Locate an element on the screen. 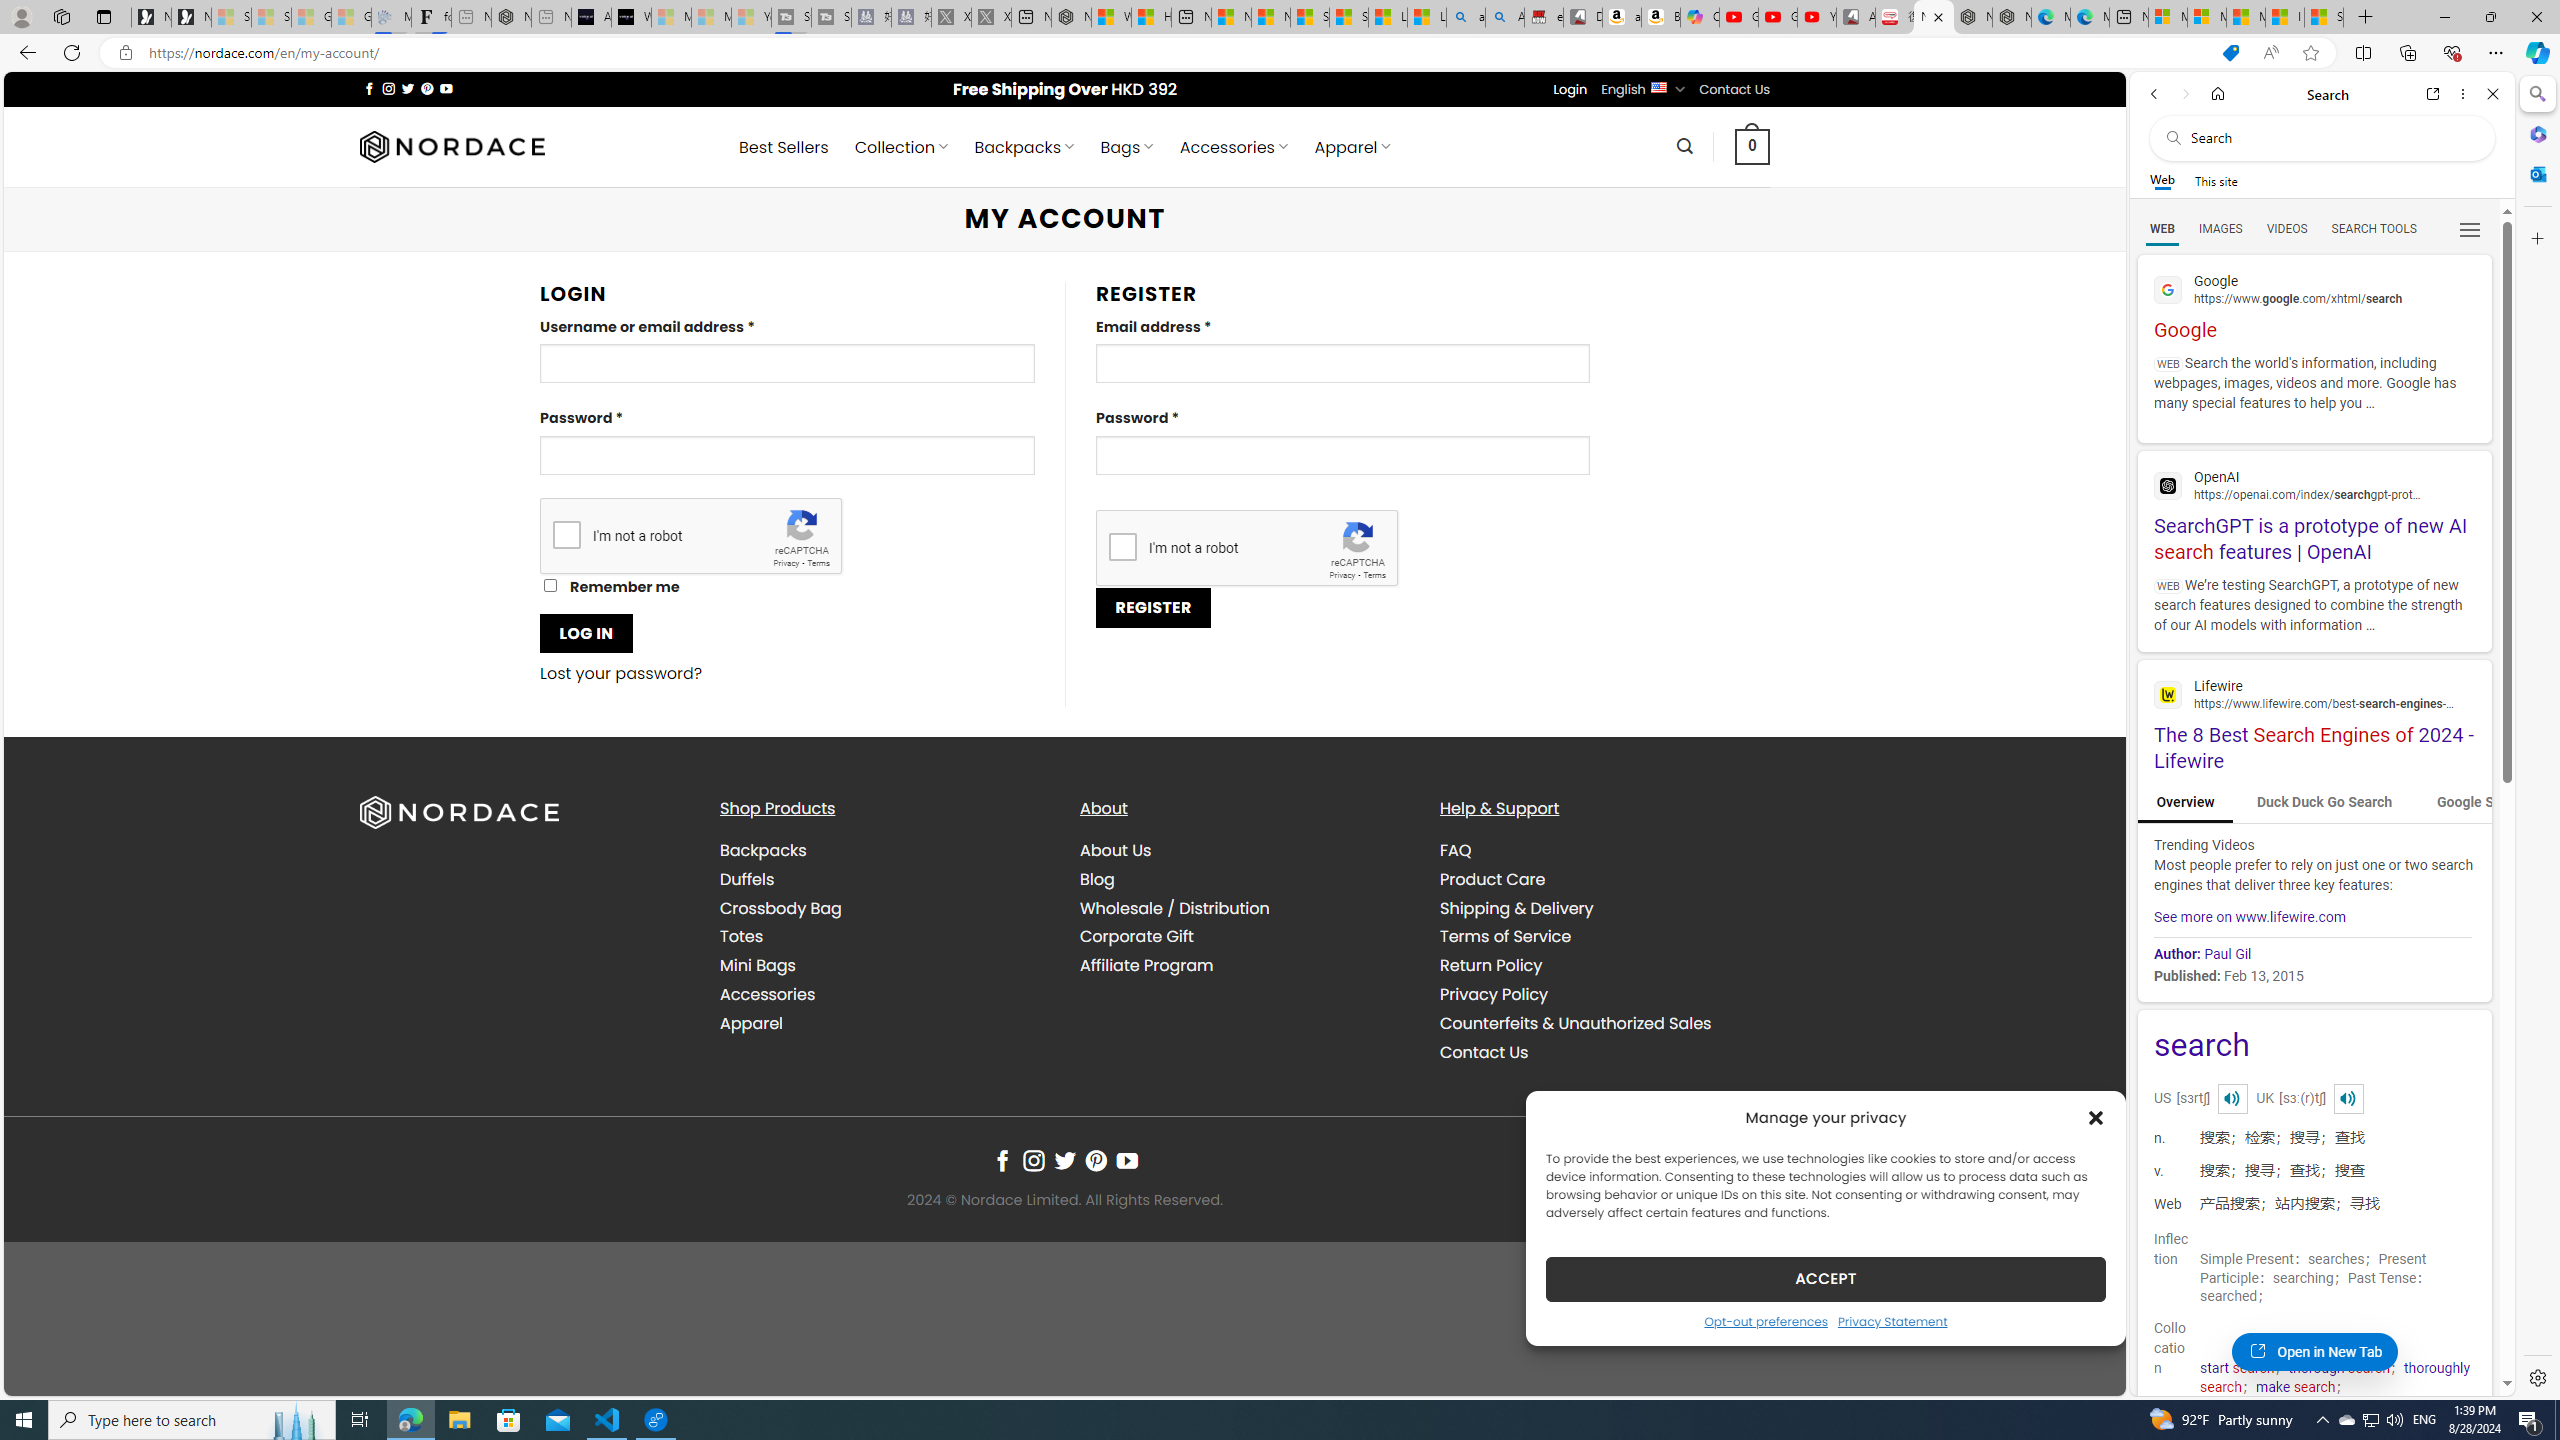 The width and height of the screenshot is (2560, 1440). Opt-out preferences is located at coordinates (1766, 1320).